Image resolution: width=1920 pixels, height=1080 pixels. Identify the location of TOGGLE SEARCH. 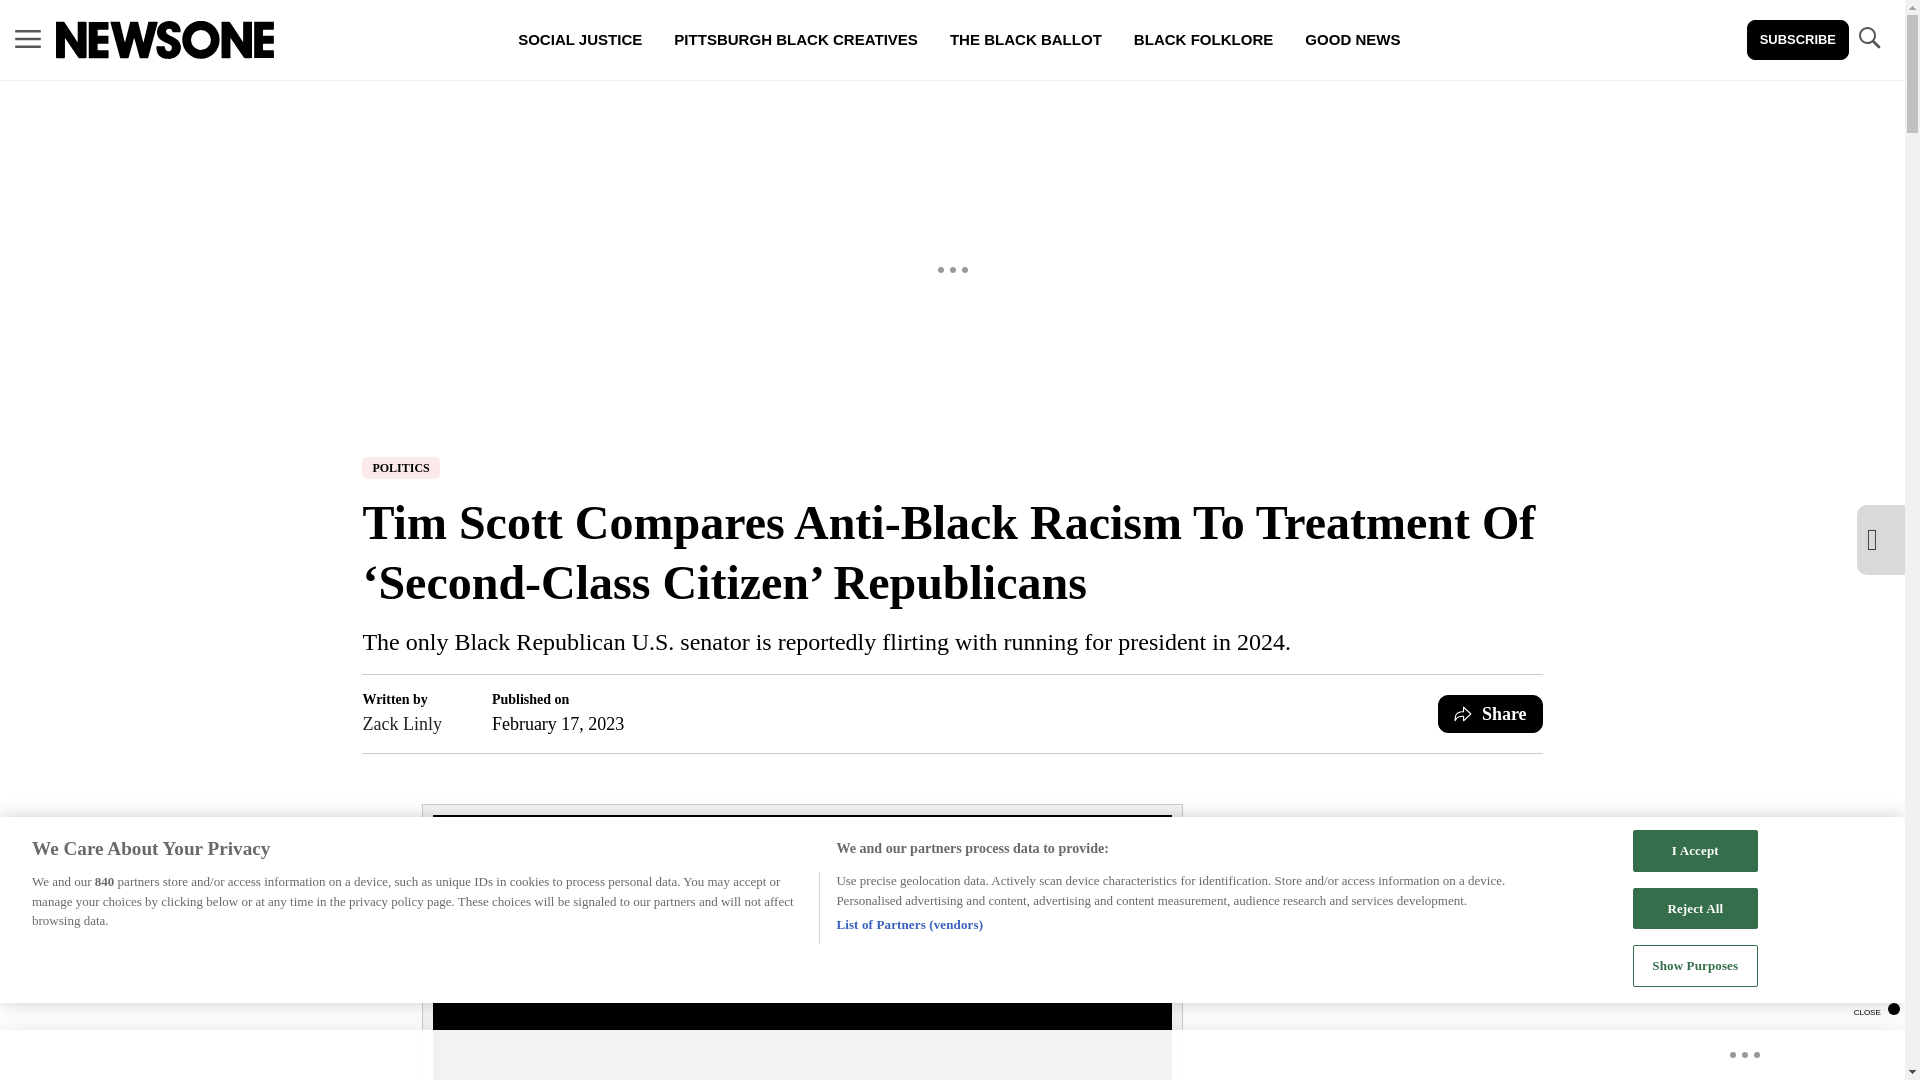
(1868, 40).